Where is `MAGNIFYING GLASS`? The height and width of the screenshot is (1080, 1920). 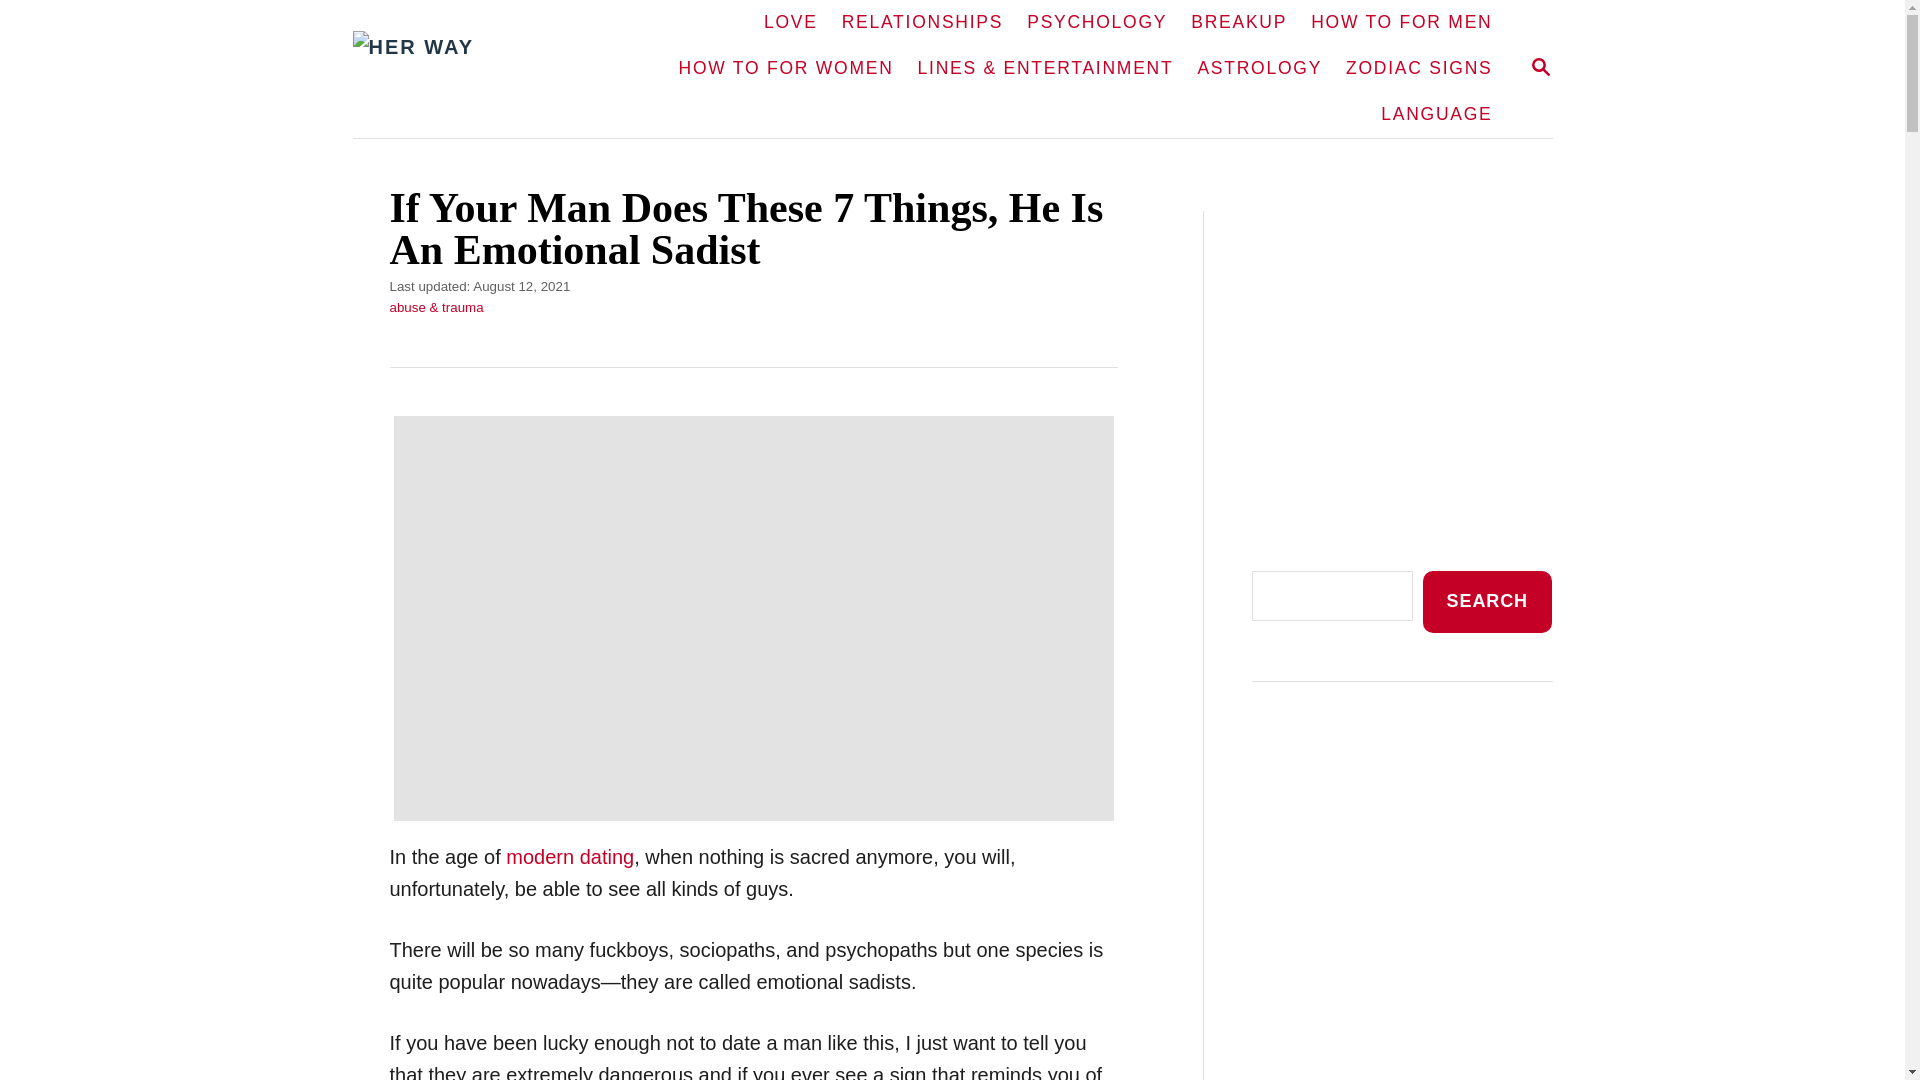 MAGNIFYING GLASS is located at coordinates (1401, 23).